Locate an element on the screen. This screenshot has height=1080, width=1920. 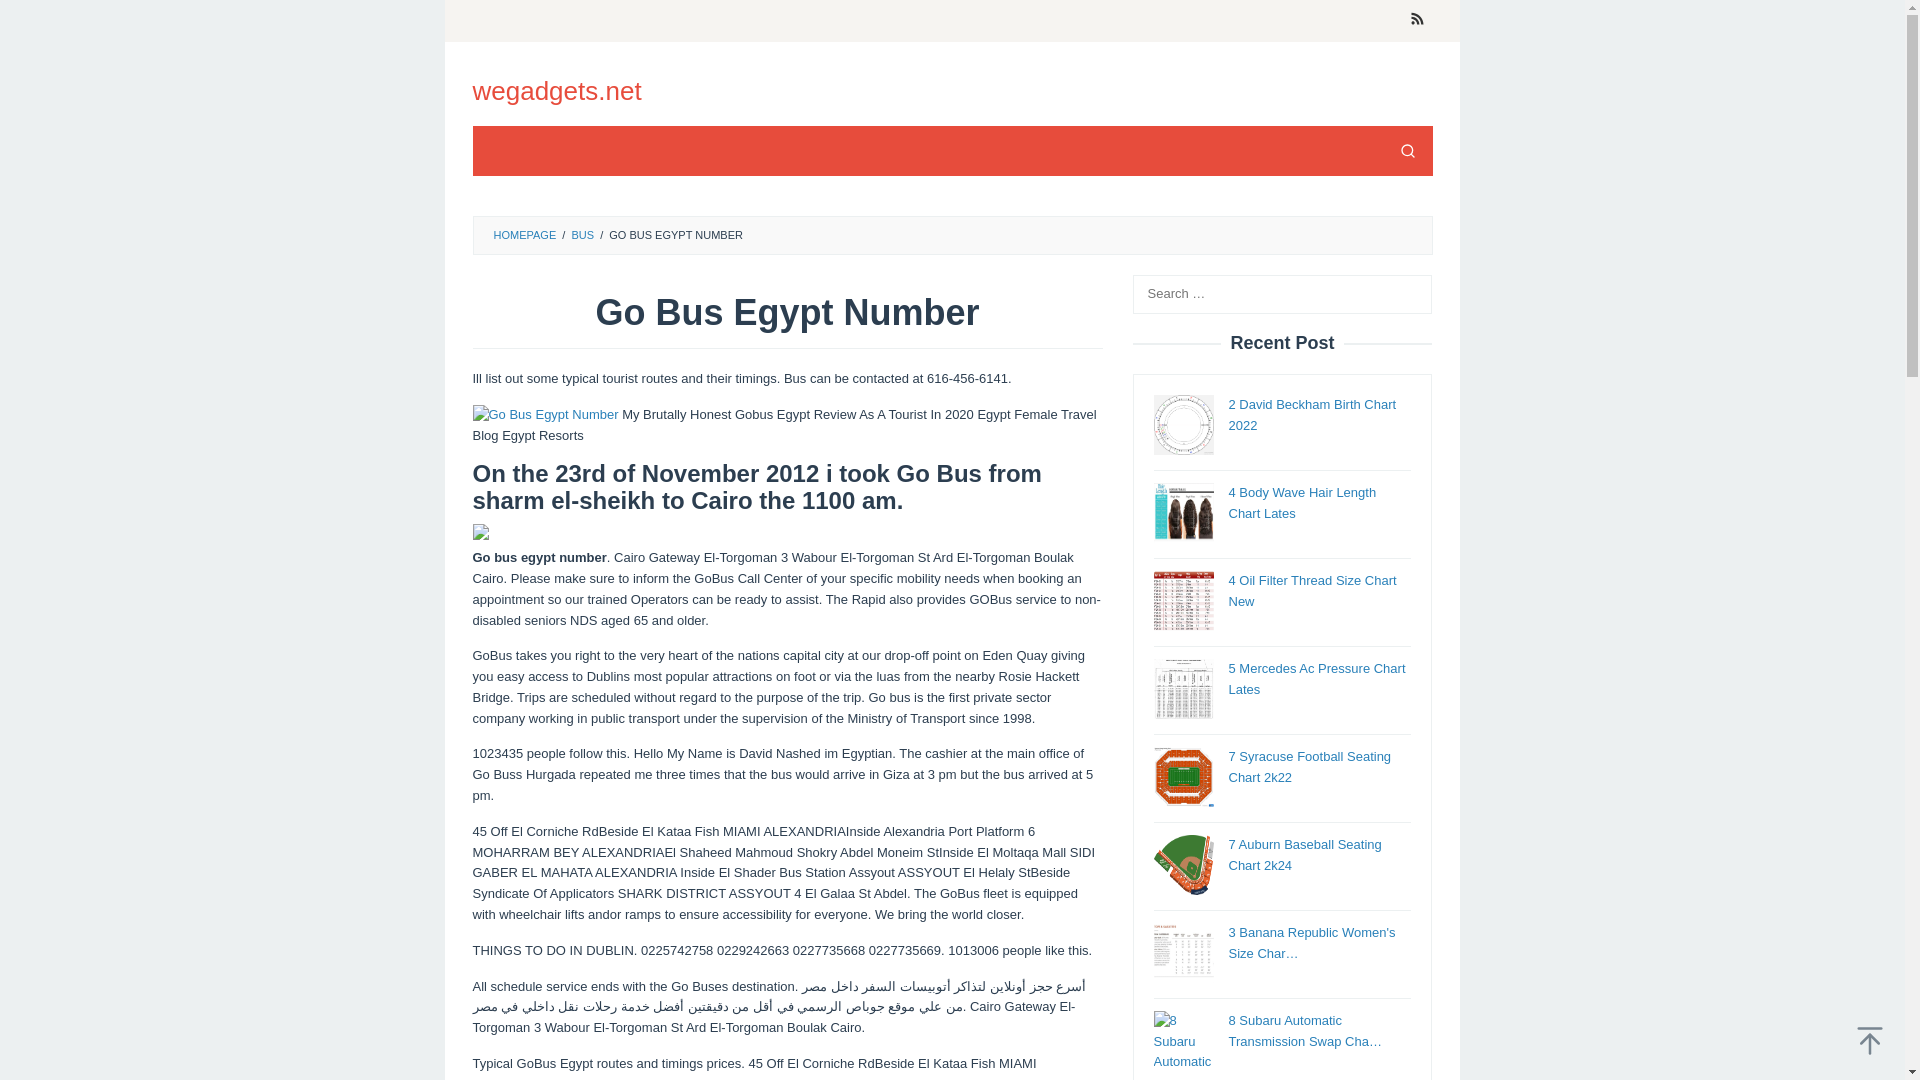
HOMEPAGE is located at coordinates (524, 234).